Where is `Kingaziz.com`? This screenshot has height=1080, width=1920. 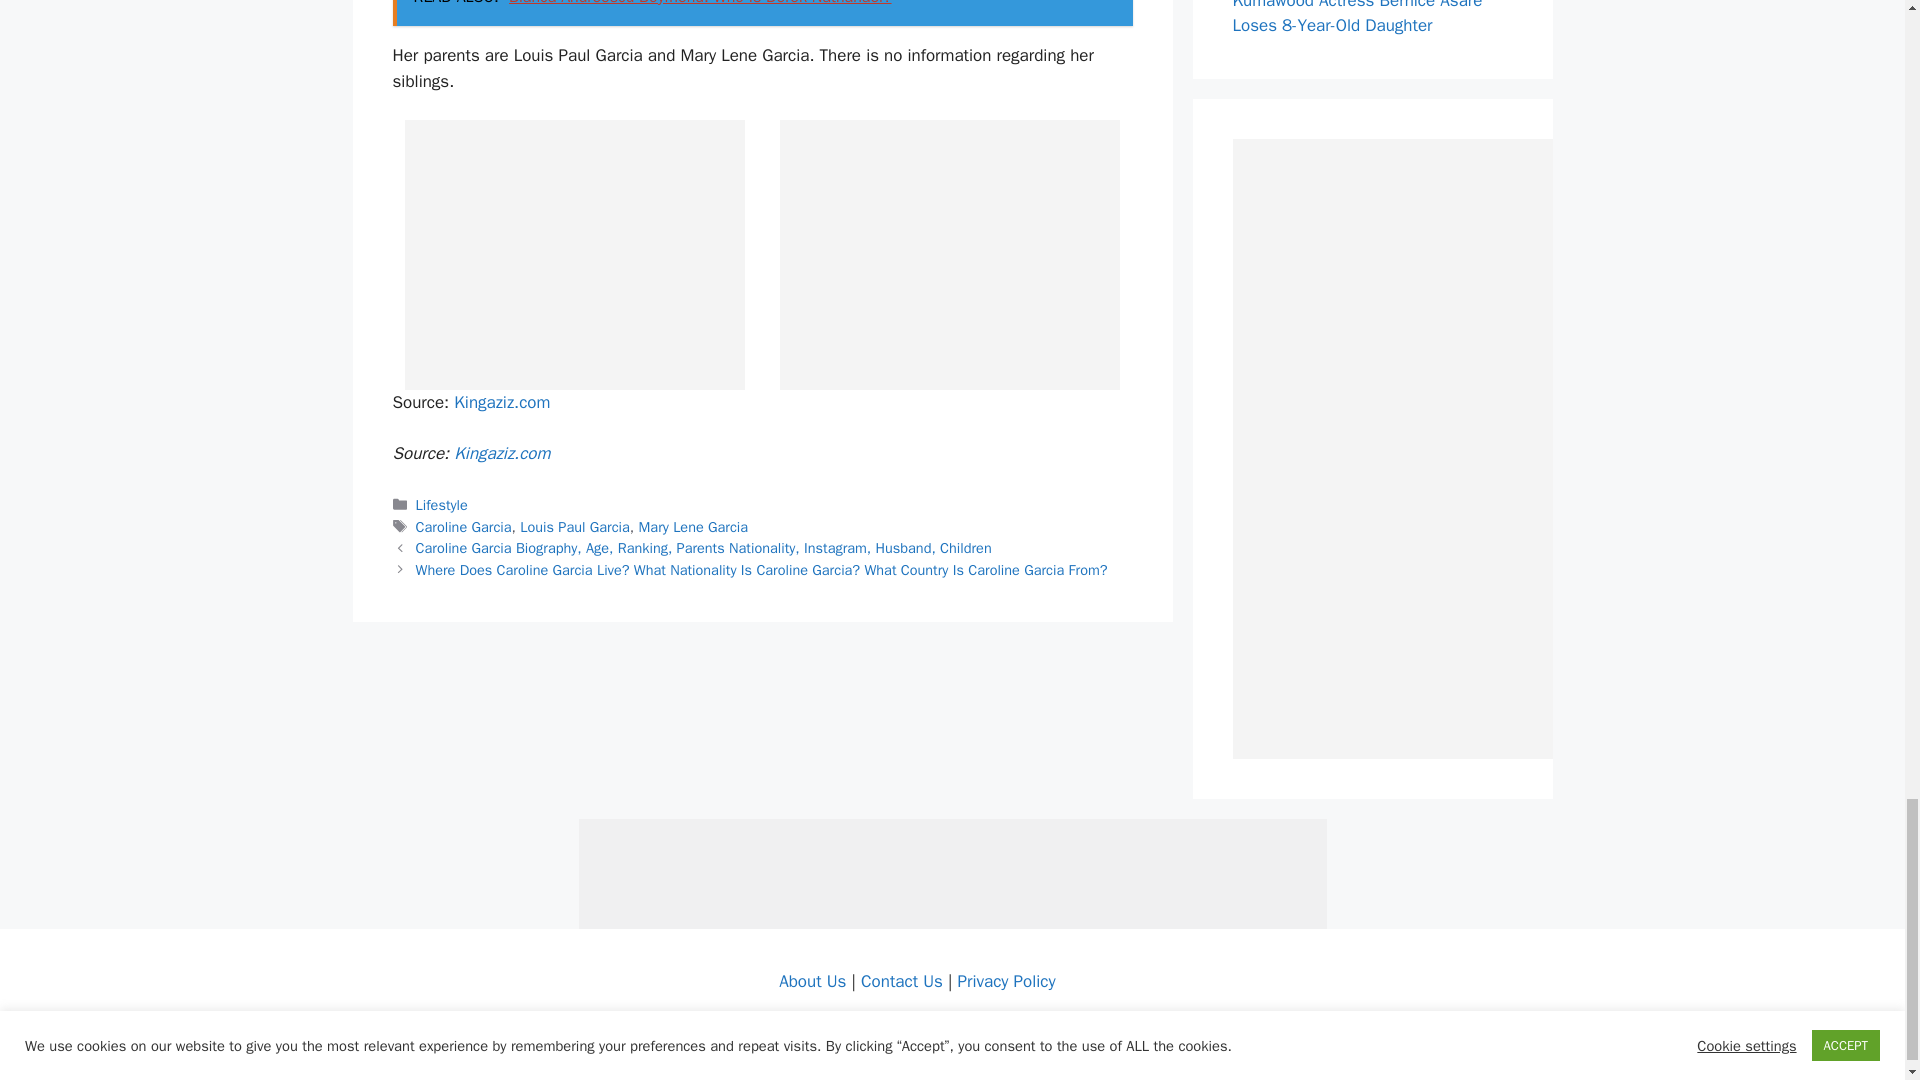 Kingaziz.com is located at coordinates (501, 402).